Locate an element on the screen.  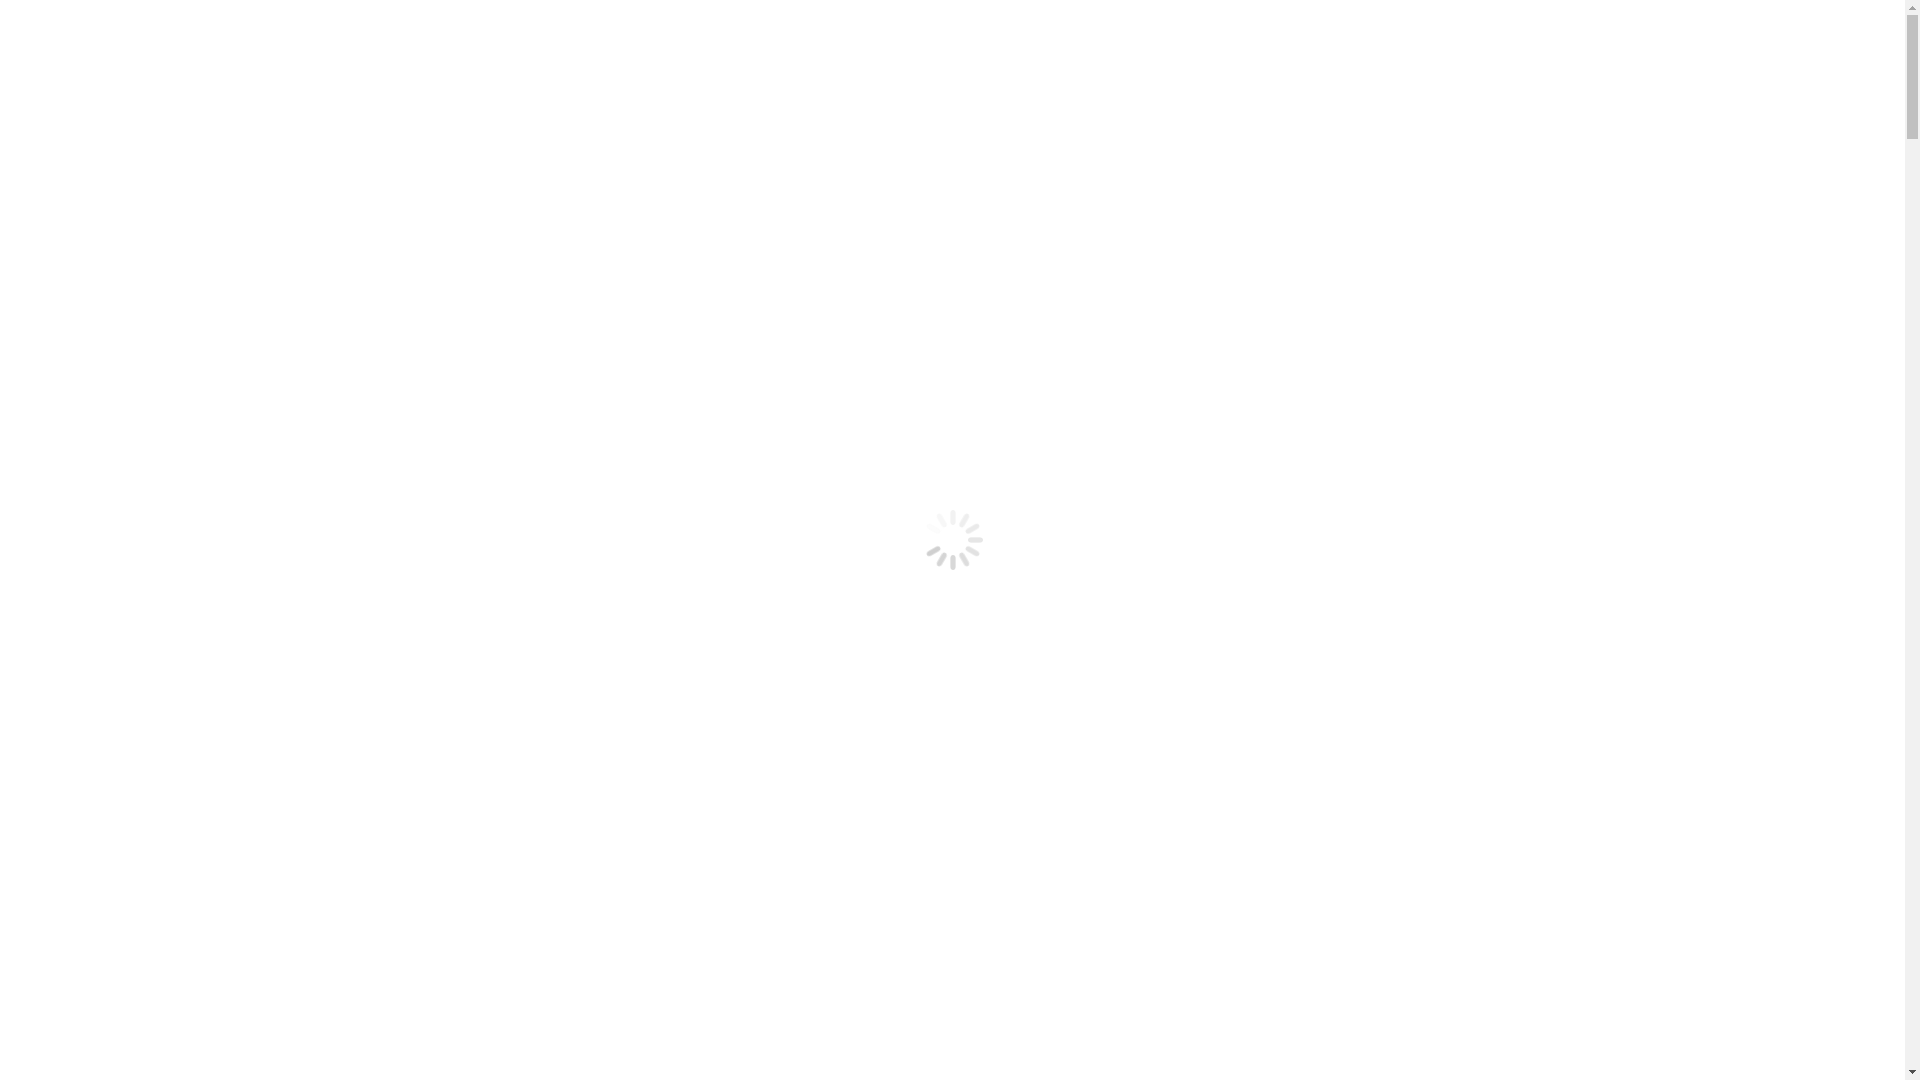
Svi proizvodi is located at coordinates (784, 81).